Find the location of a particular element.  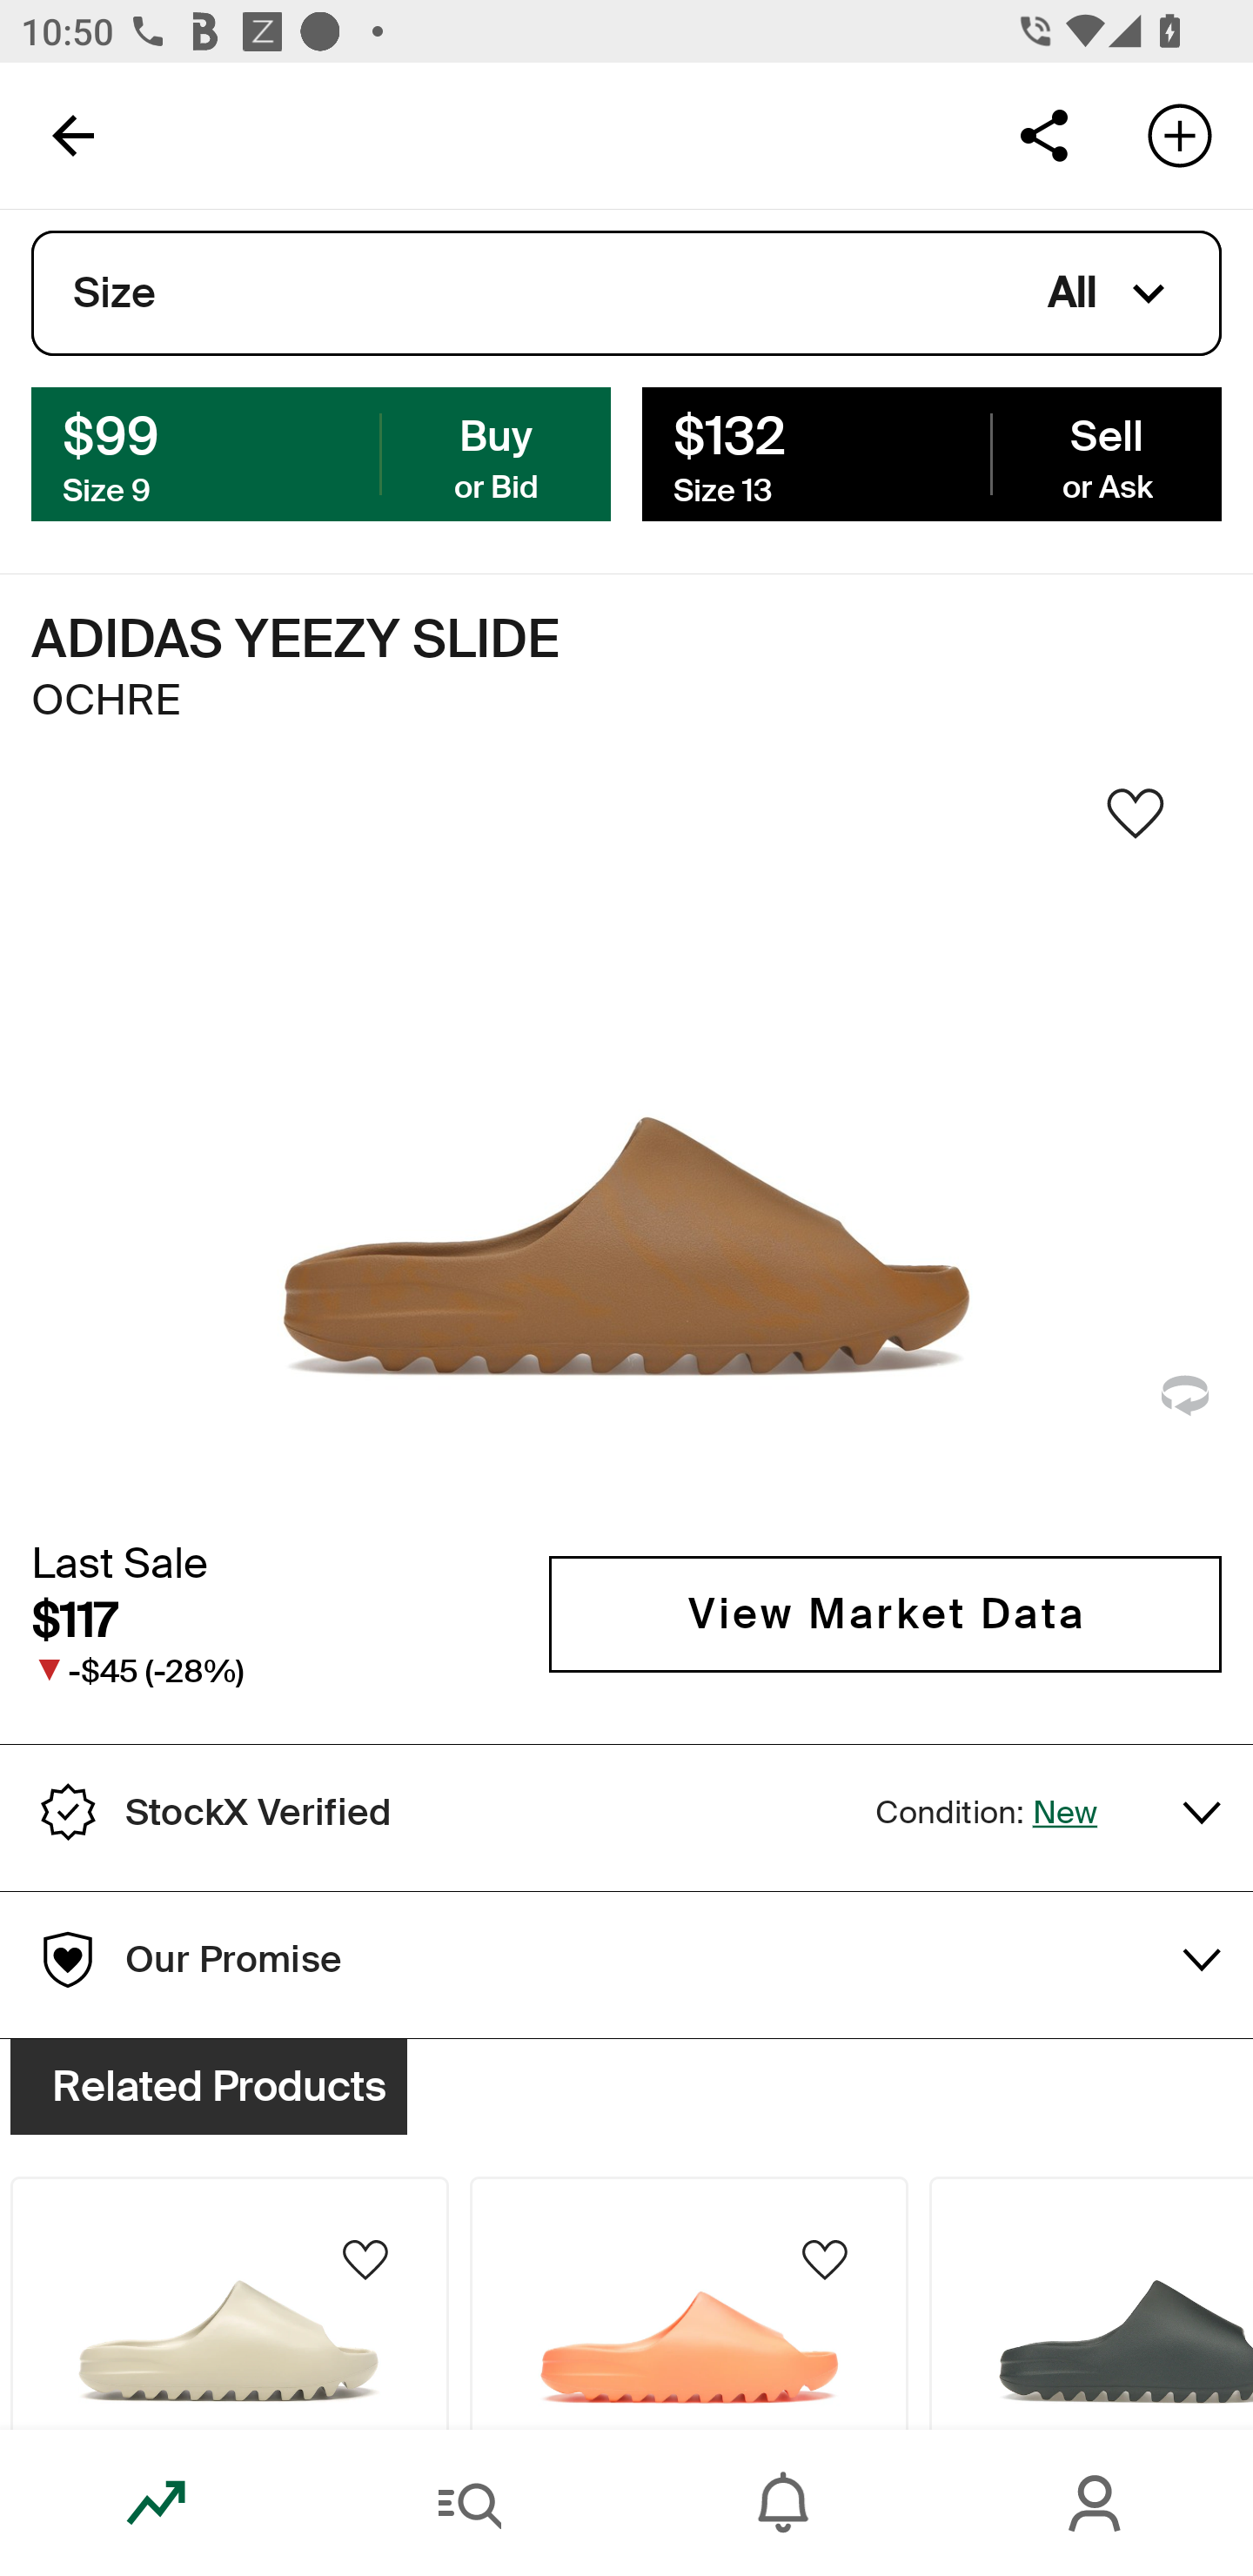

Sneaker Image is located at coordinates (626, 1150).